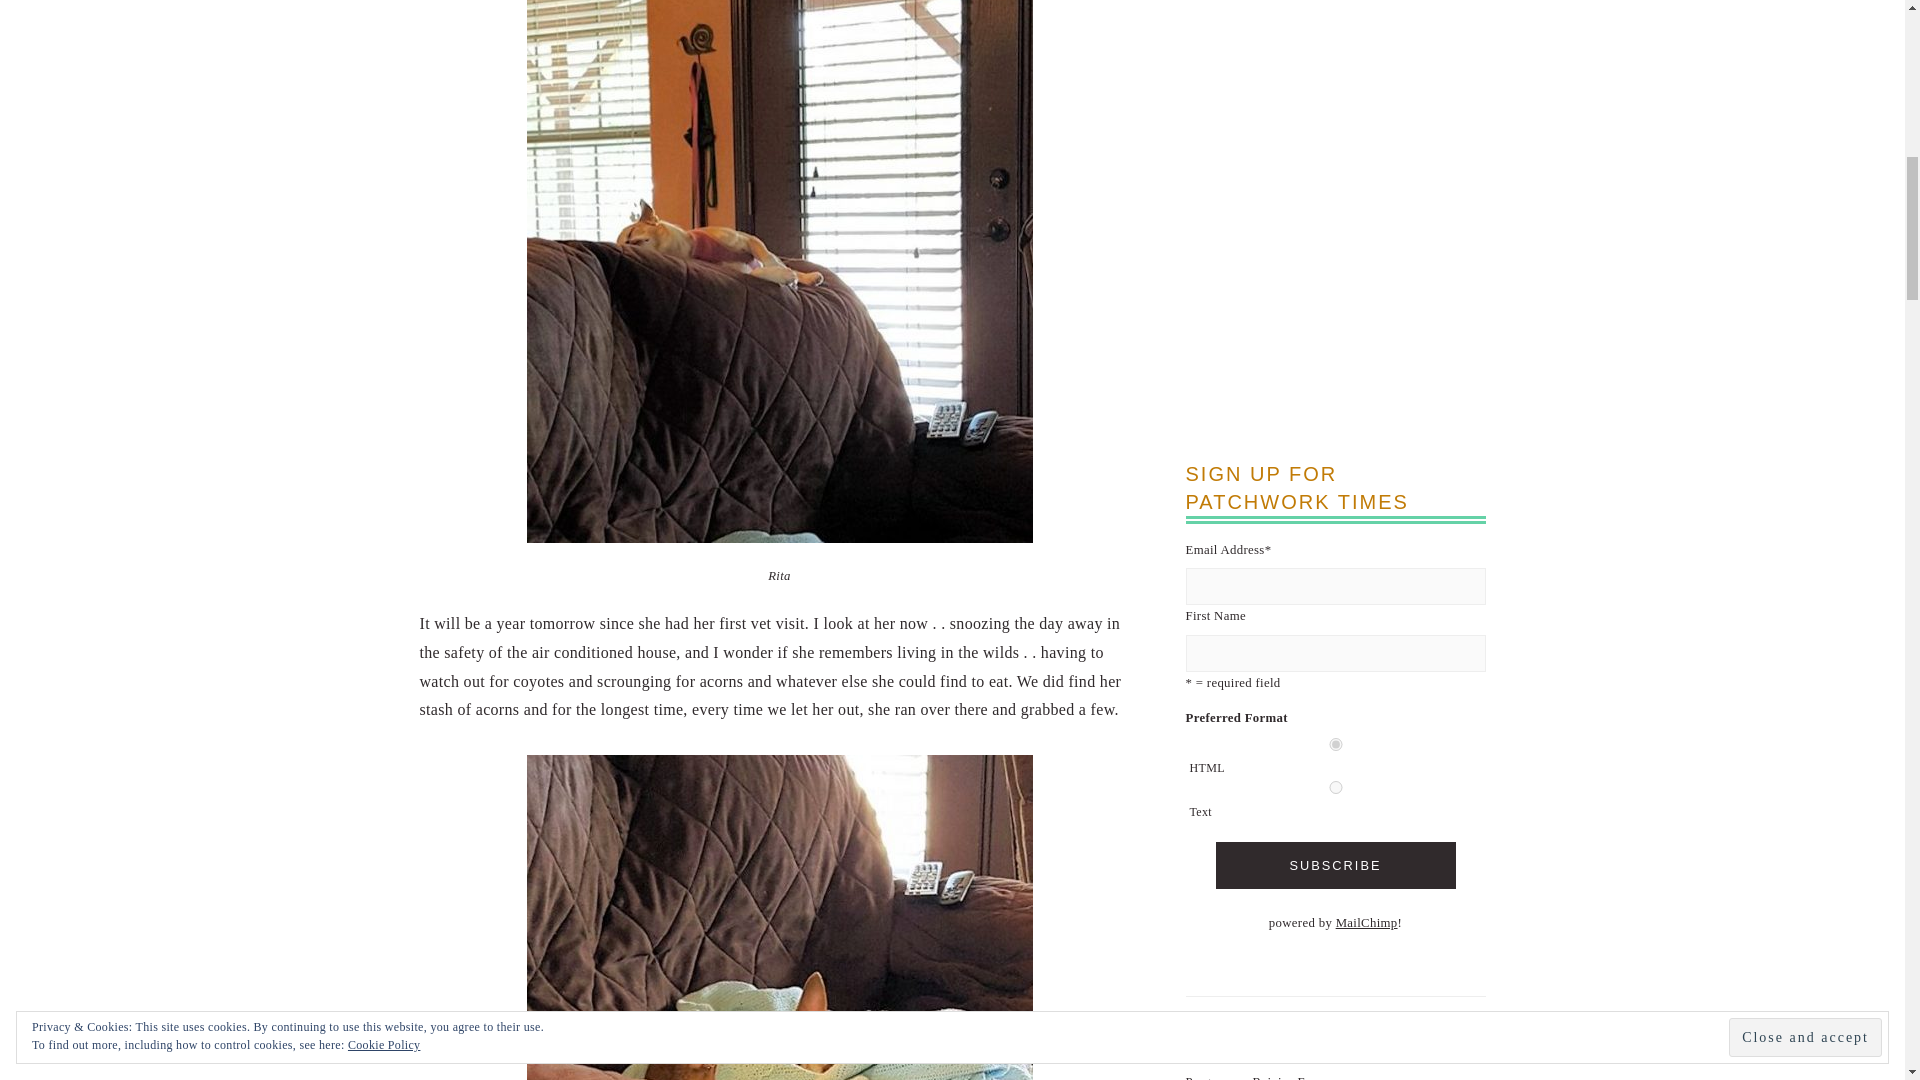 The height and width of the screenshot is (1080, 1920). Describe the element at coordinates (1335, 865) in the screenshot. I see `Subscribe` at that location.